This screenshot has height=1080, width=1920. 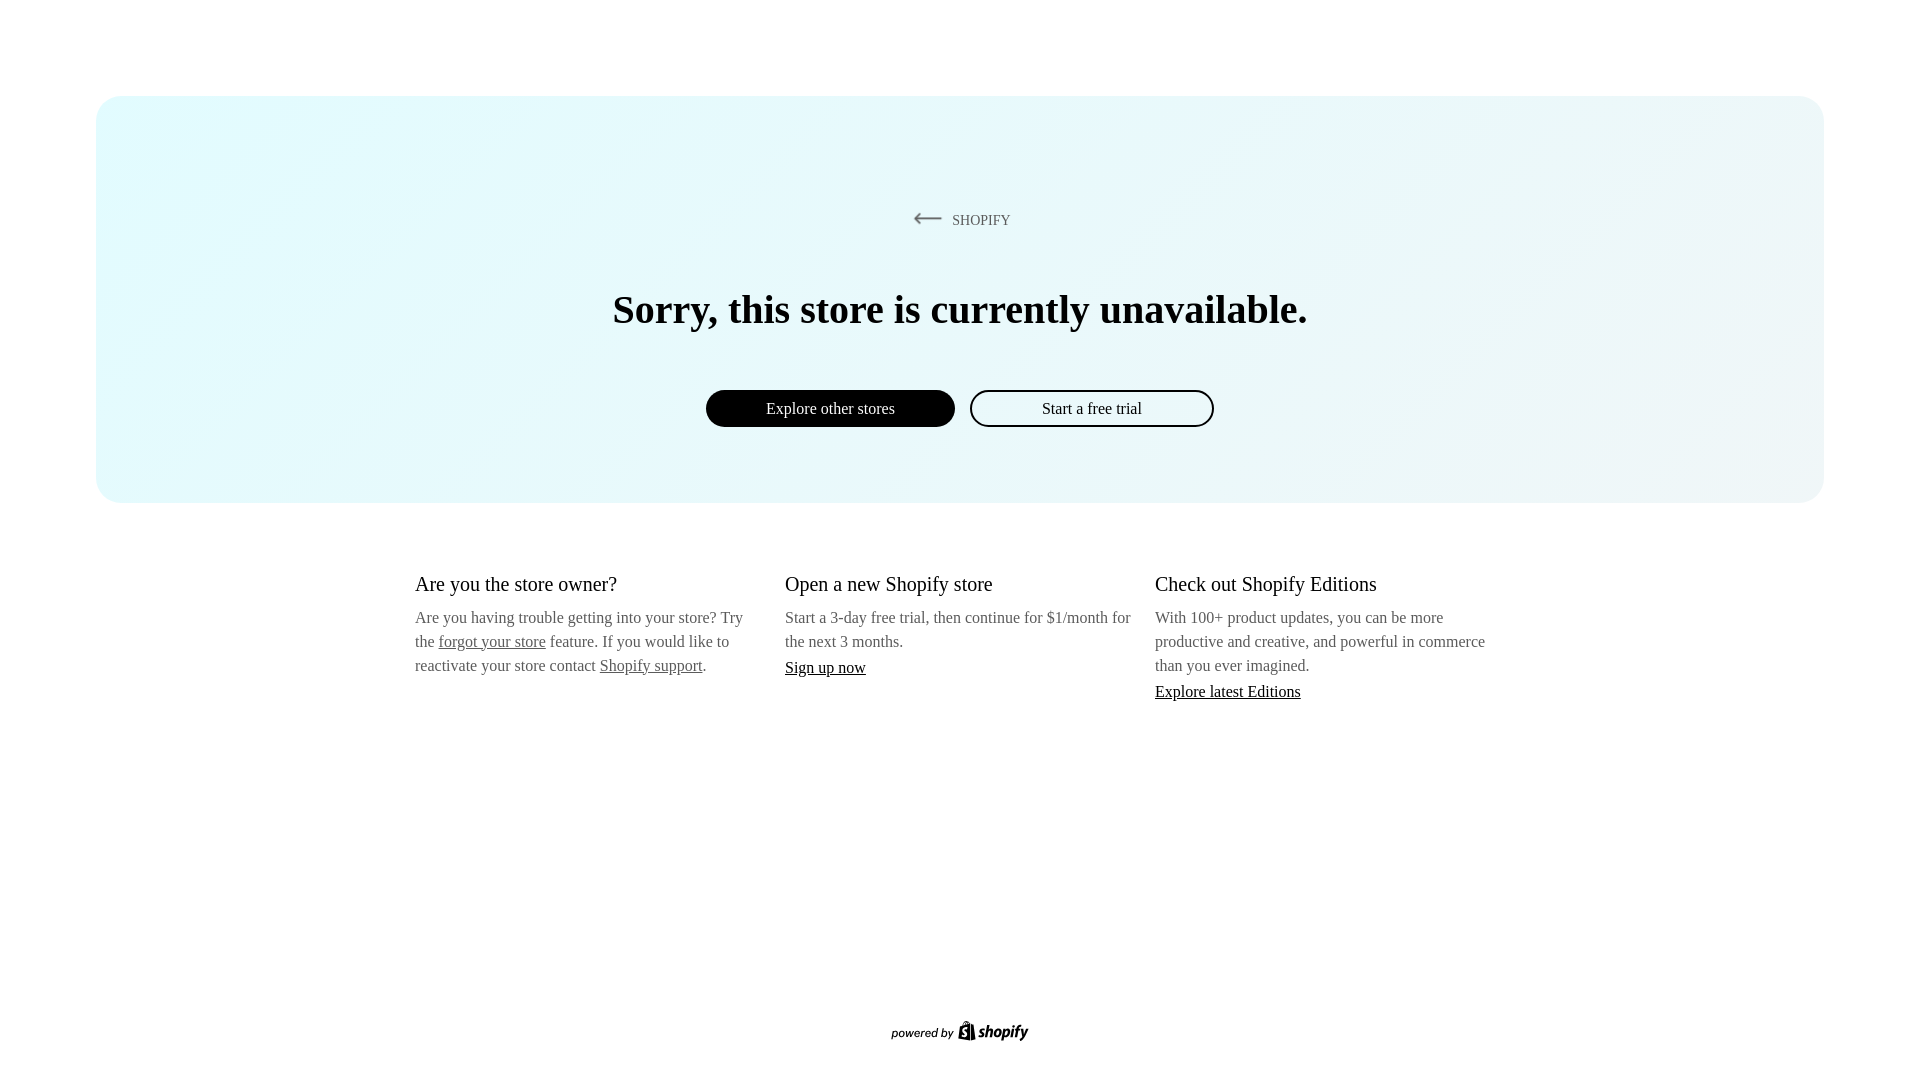 I want to click on Start a free trial, so click(x=1091, y=408).